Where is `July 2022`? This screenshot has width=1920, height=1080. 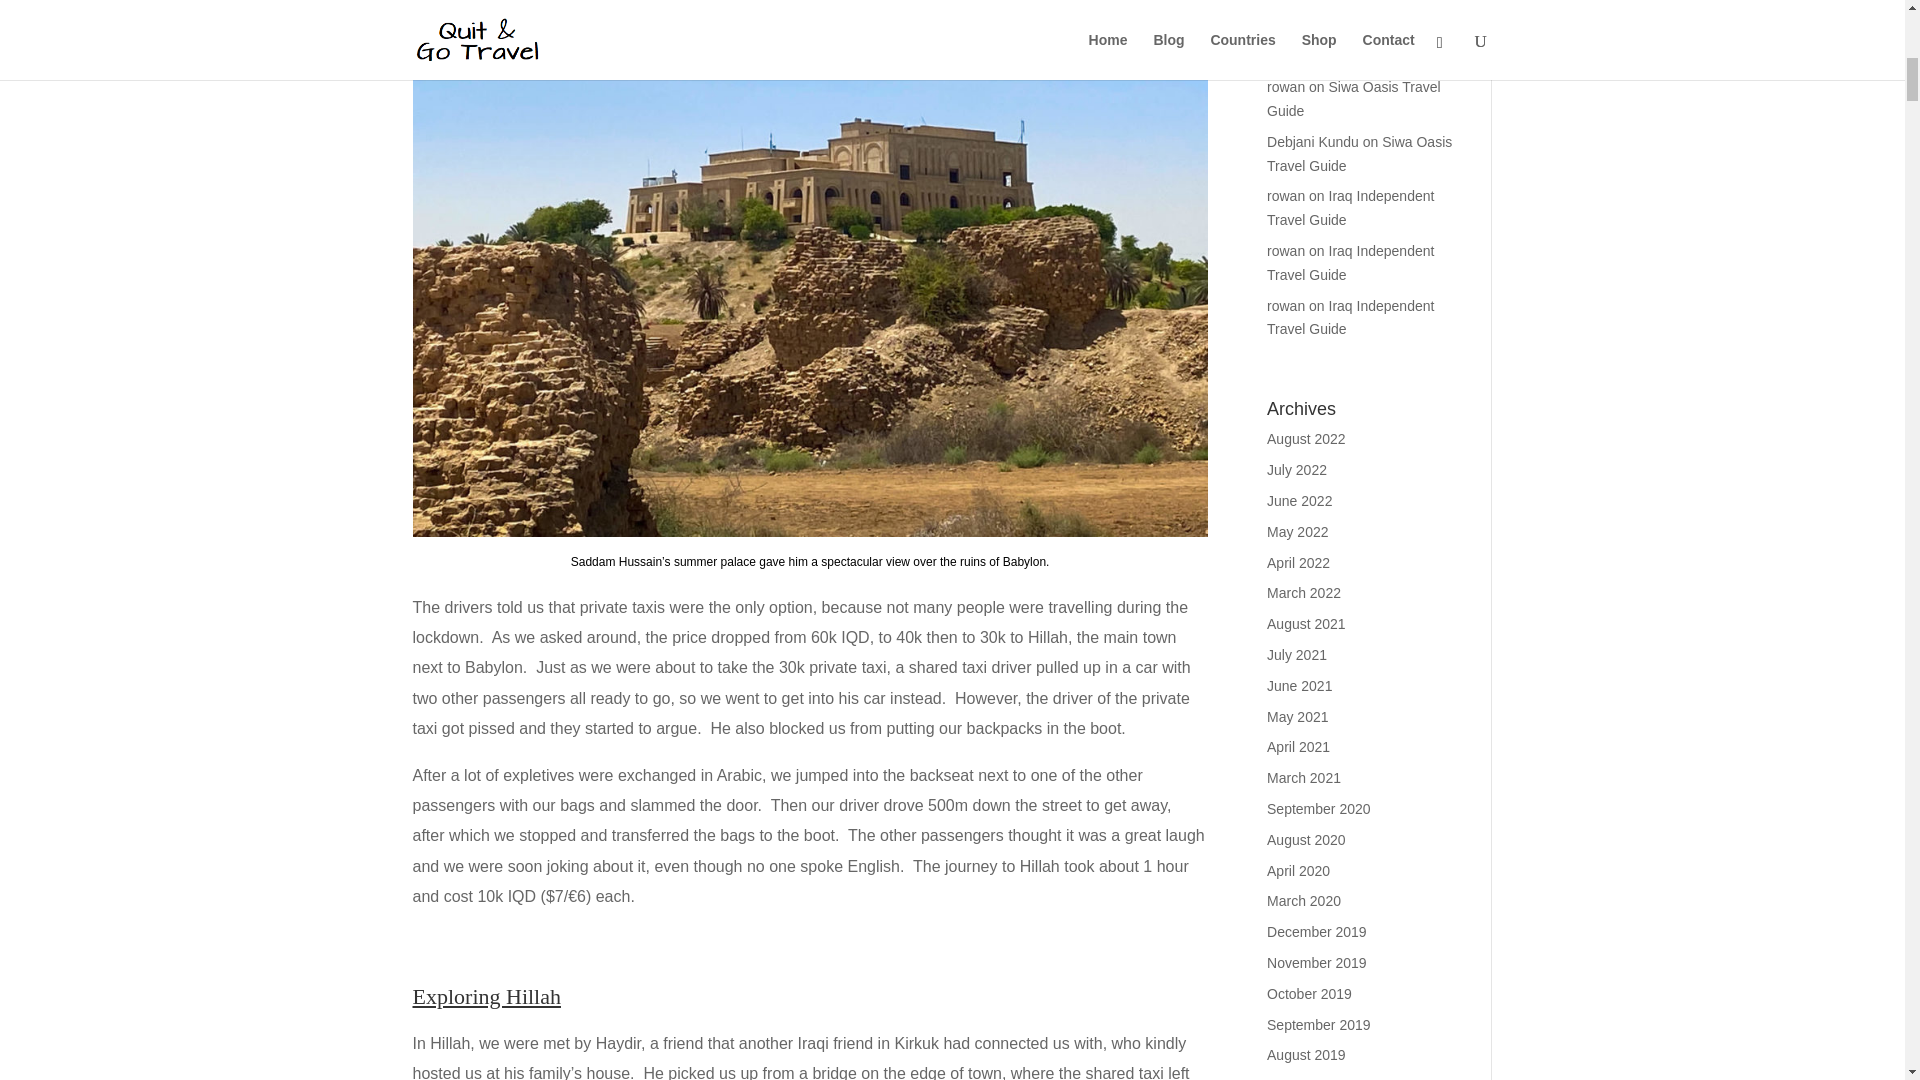 July 2022 is located at coordinates (1296, 470).